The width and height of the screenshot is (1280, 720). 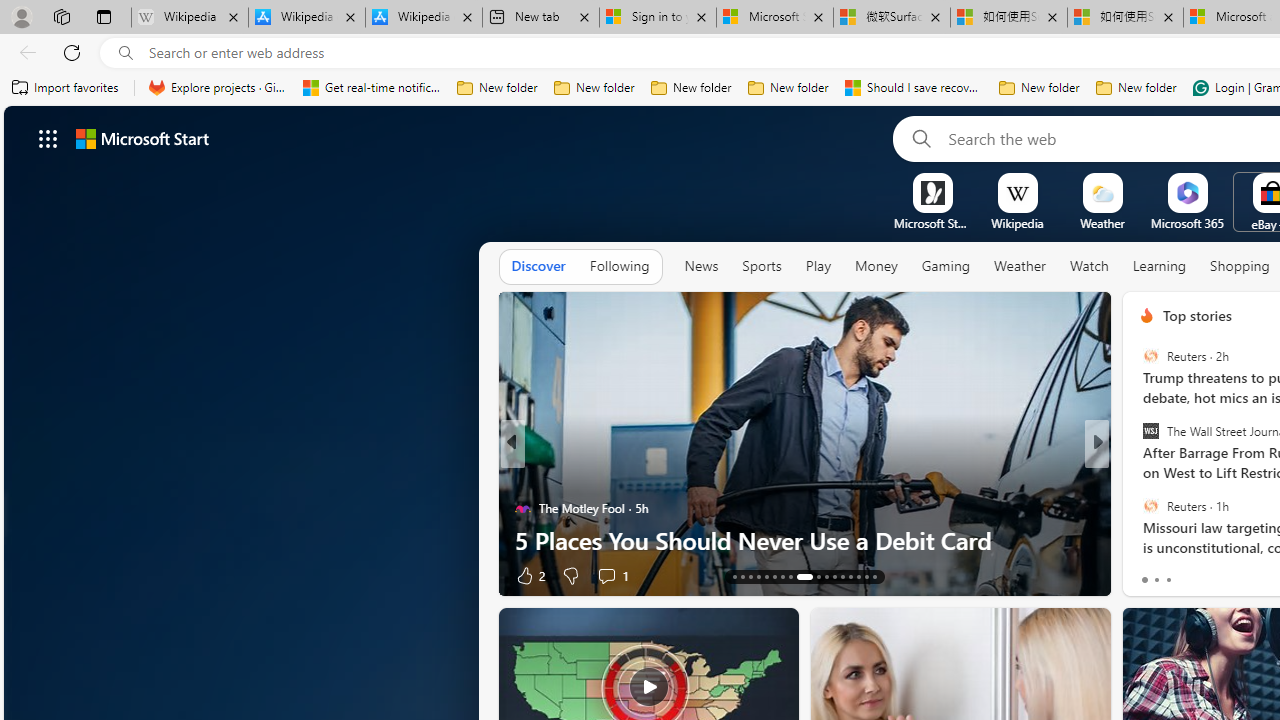 What do you see at coordinates (1089, 266) in the screenshot?
I see `Watch` at bounding box center [1089, 266].